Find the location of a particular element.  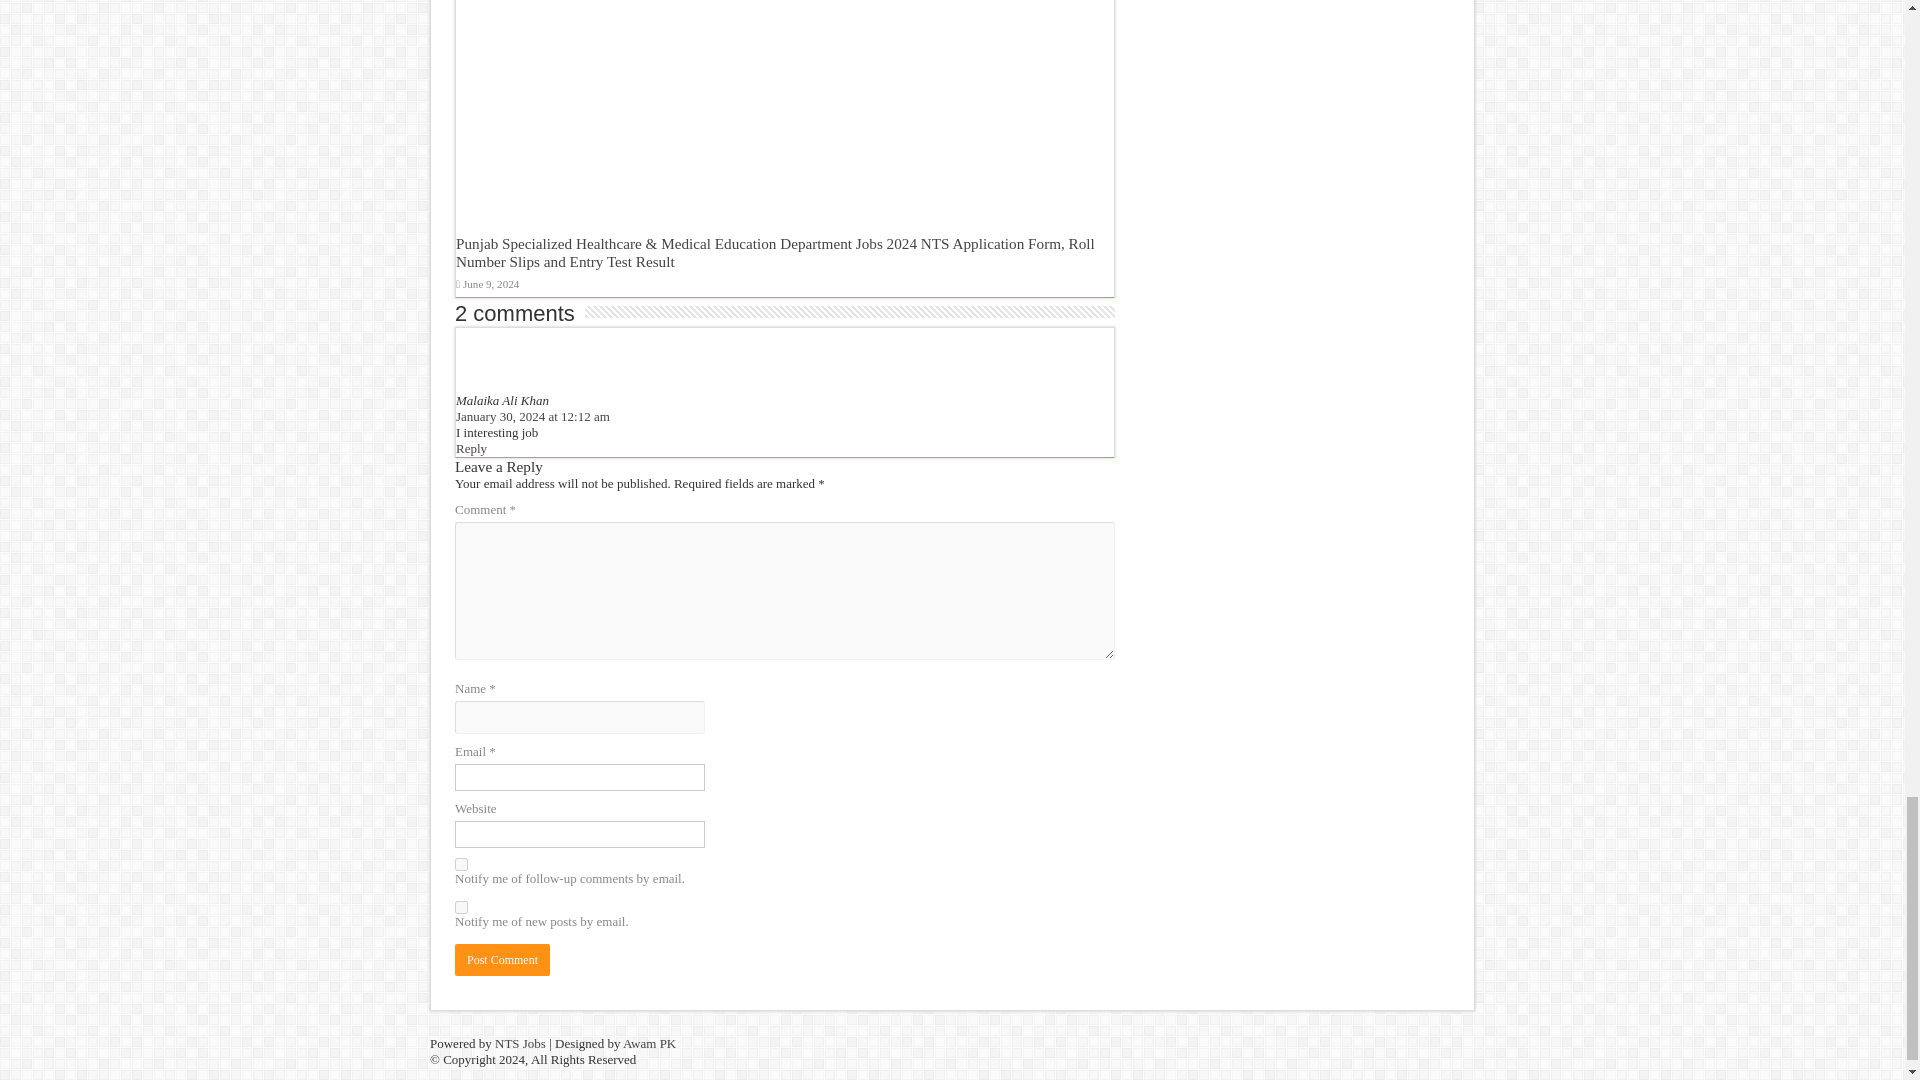

subscribe is located at coordinates (462, 906).